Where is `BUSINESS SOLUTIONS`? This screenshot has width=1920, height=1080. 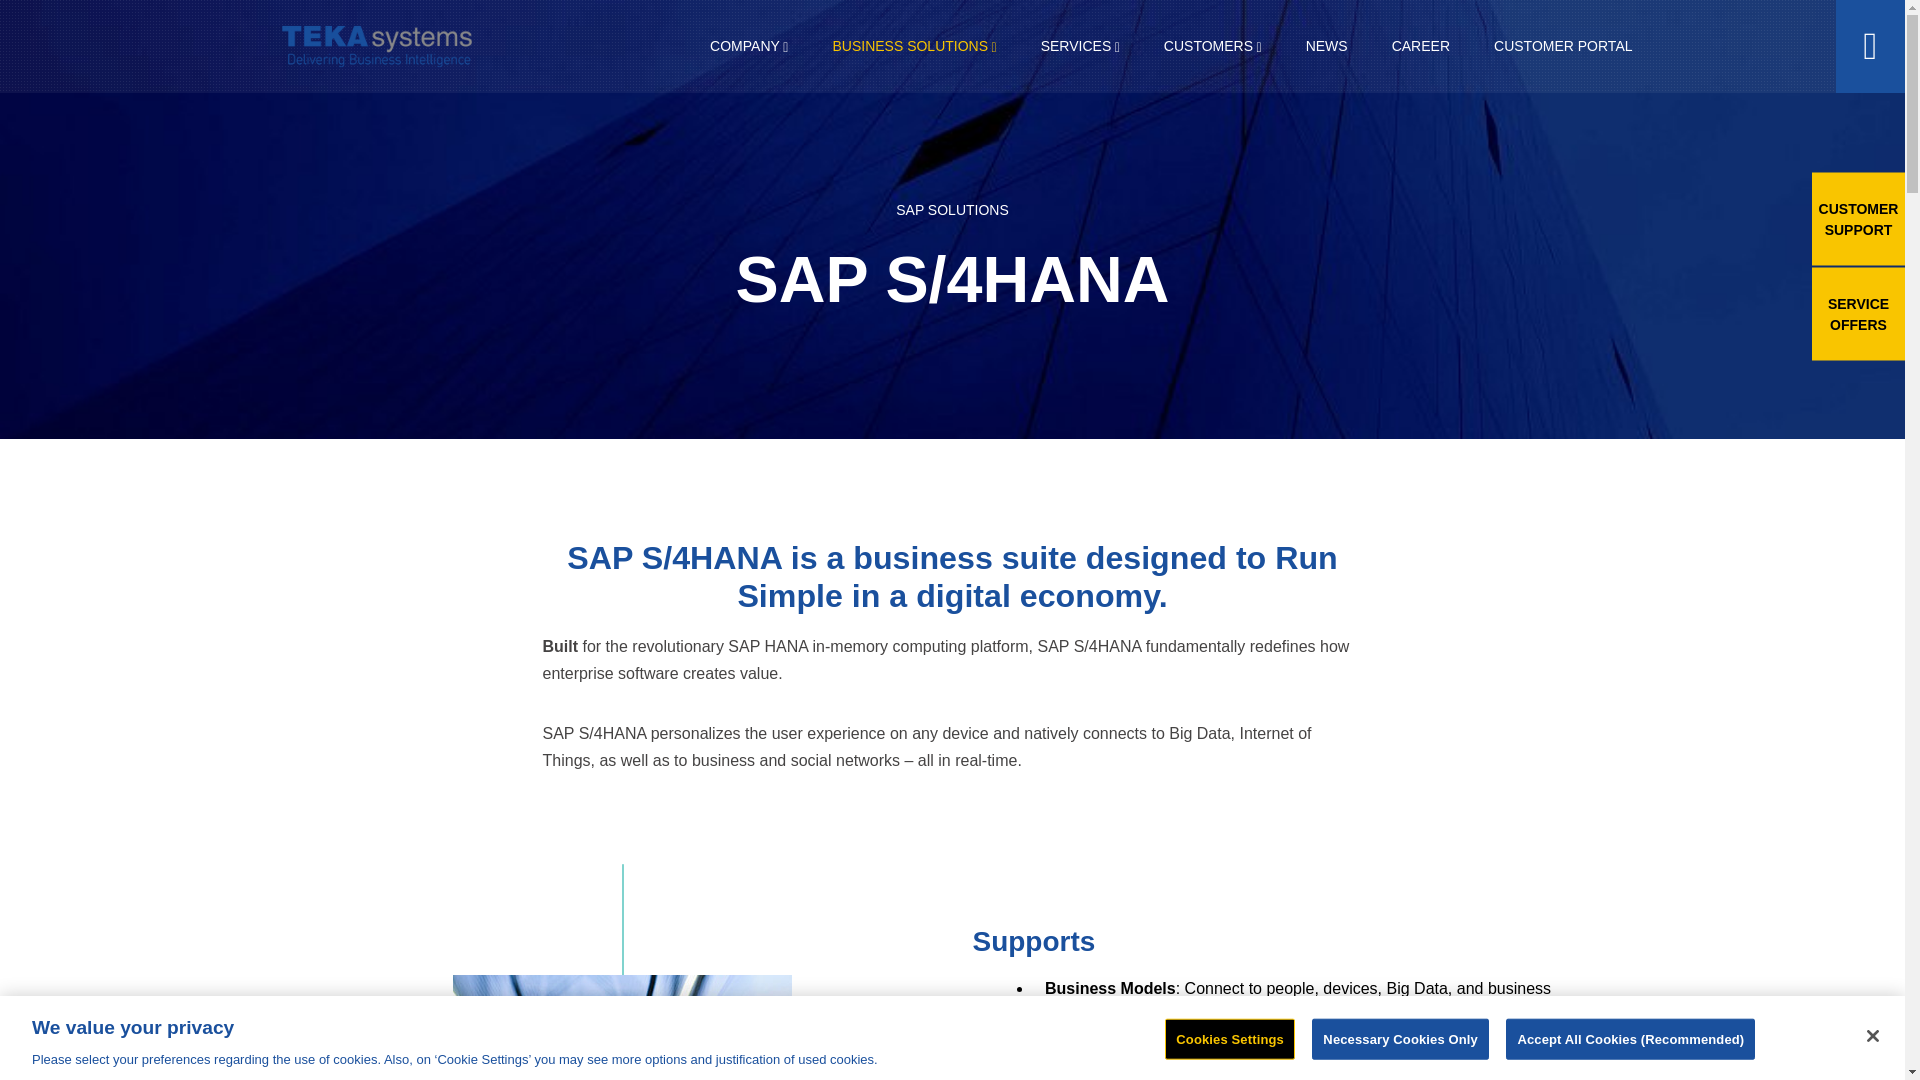
BUSINESS SOLUTIONS is located at coordinates (914, 46).